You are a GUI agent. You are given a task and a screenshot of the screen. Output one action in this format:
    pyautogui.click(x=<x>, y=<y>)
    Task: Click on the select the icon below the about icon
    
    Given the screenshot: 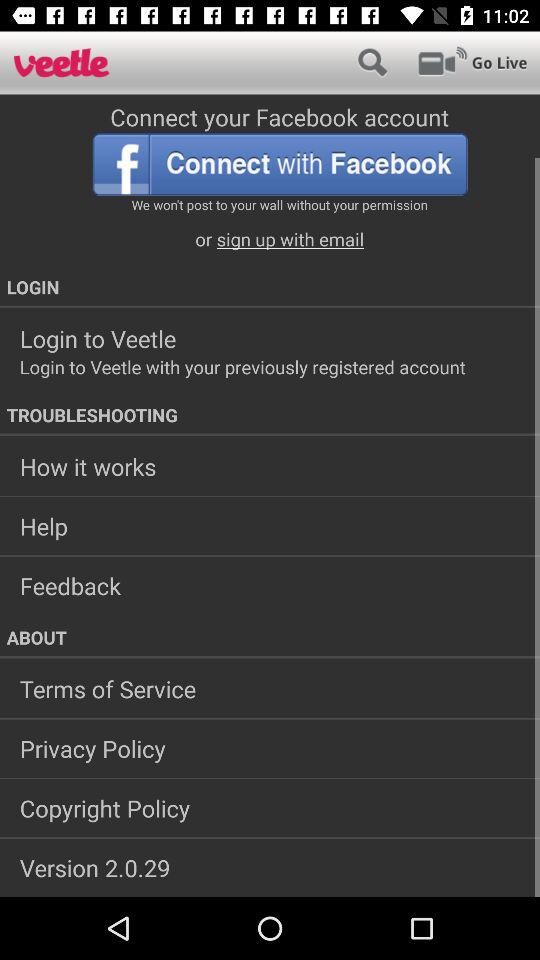 What is the action you would take?
    pyautogui.click(x=270, y=689)
    